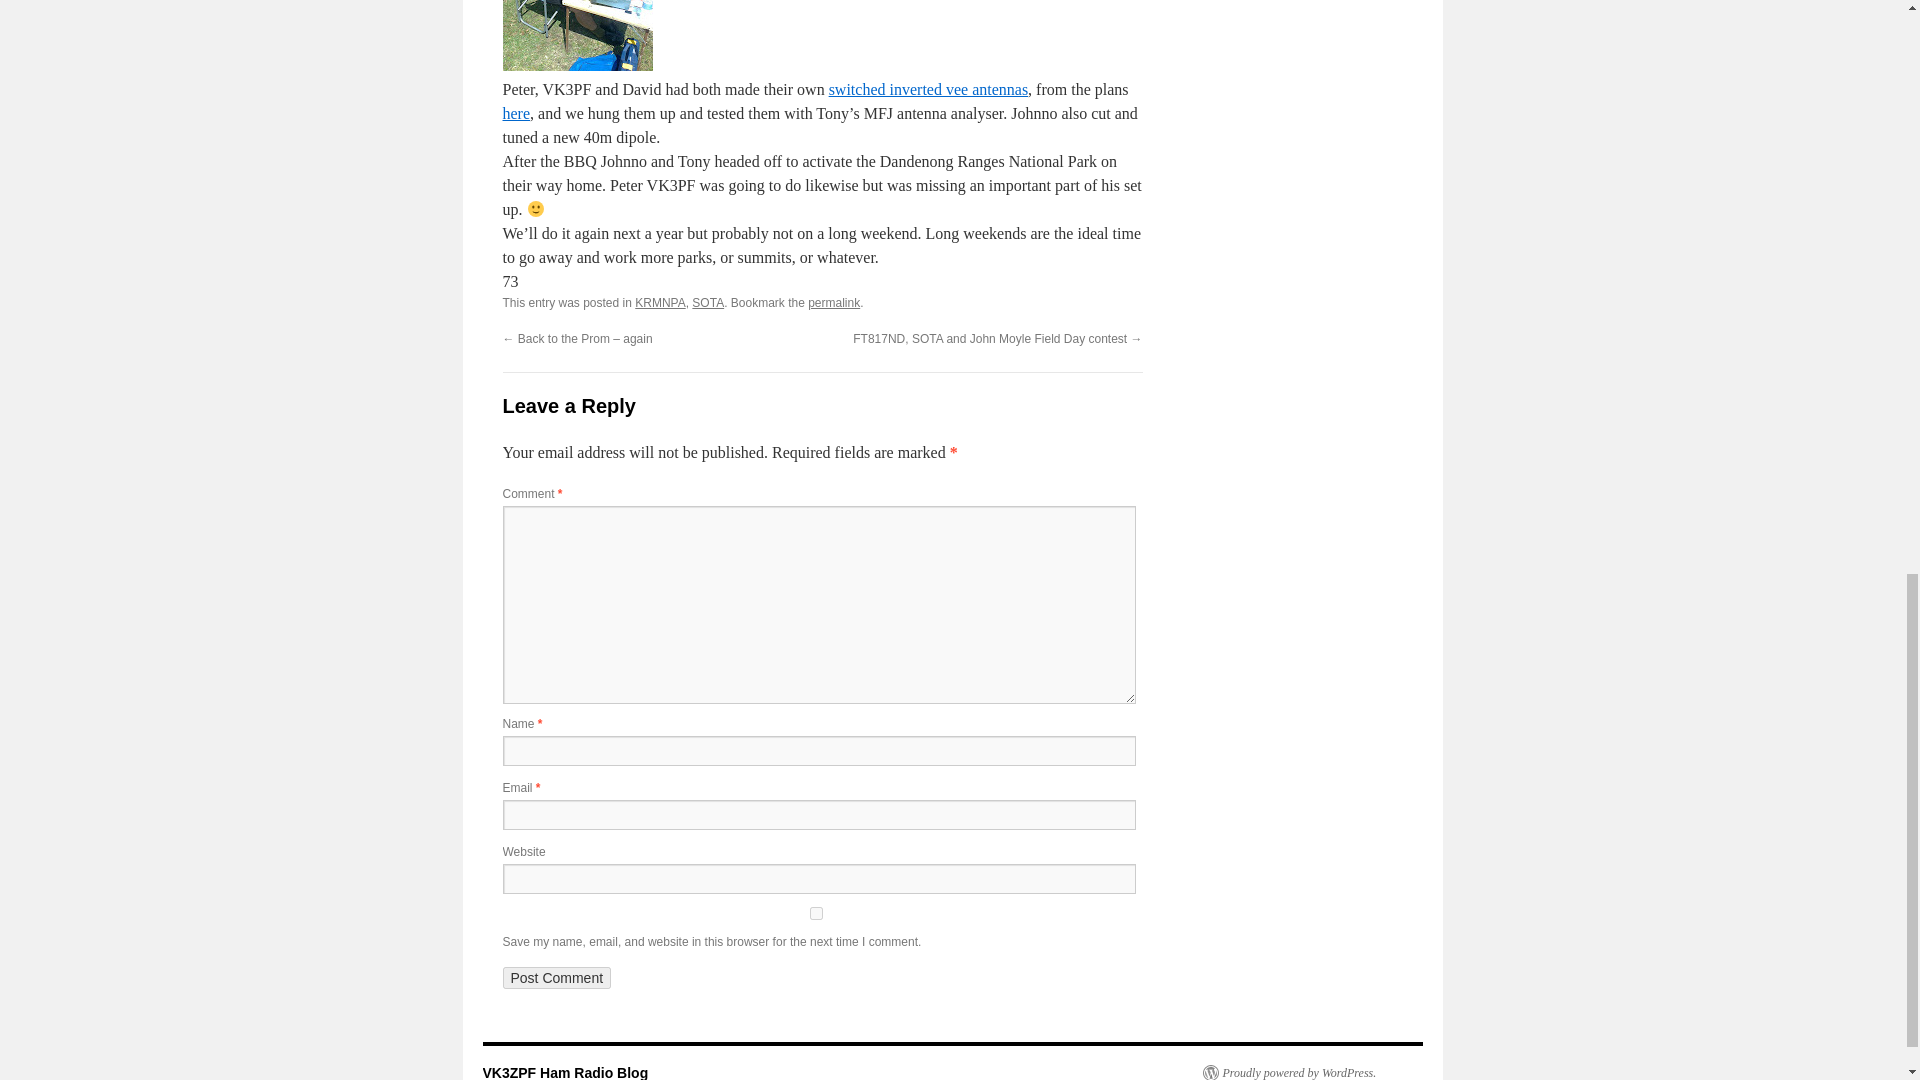 The image size is (1920, 1080). Describe the element at coordinates (834, 302) in the screenshot. I see `permalink` at that location.